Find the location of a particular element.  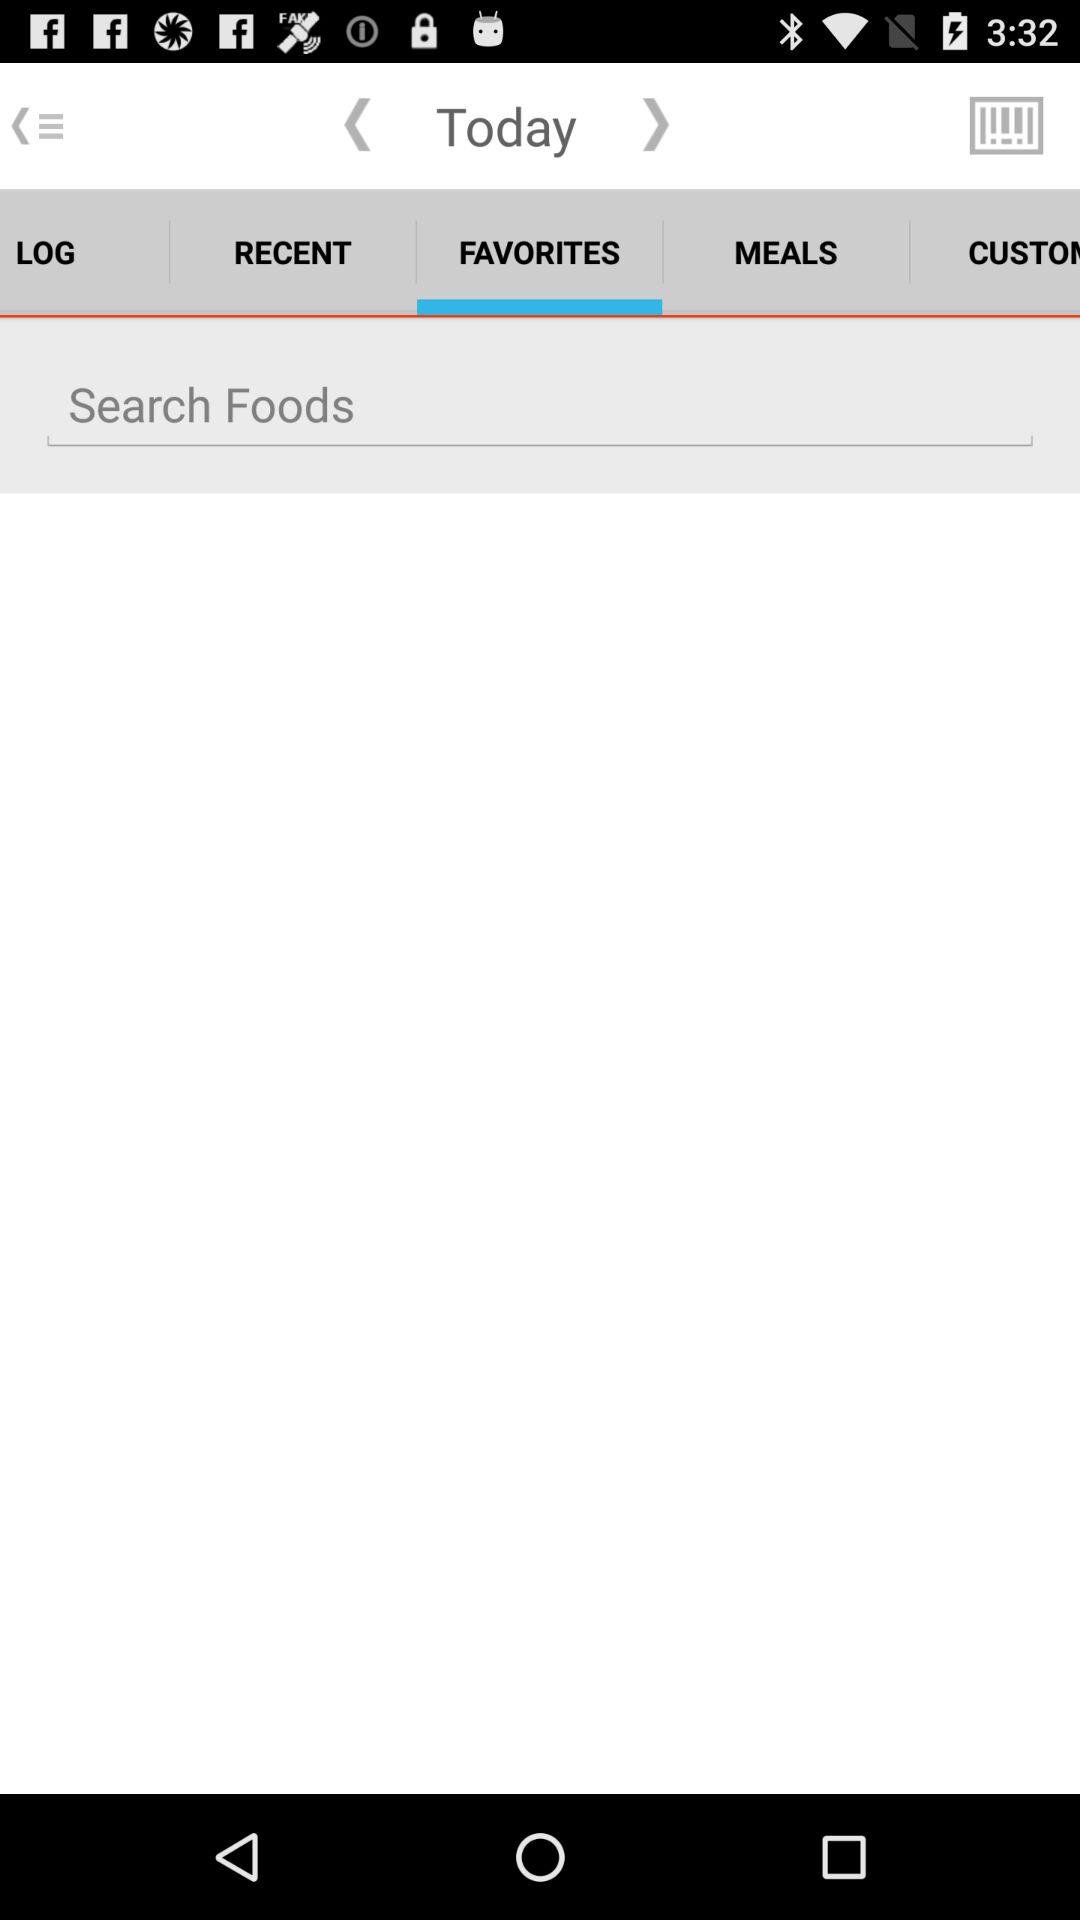

search bar is located at coordinates (540, 404).